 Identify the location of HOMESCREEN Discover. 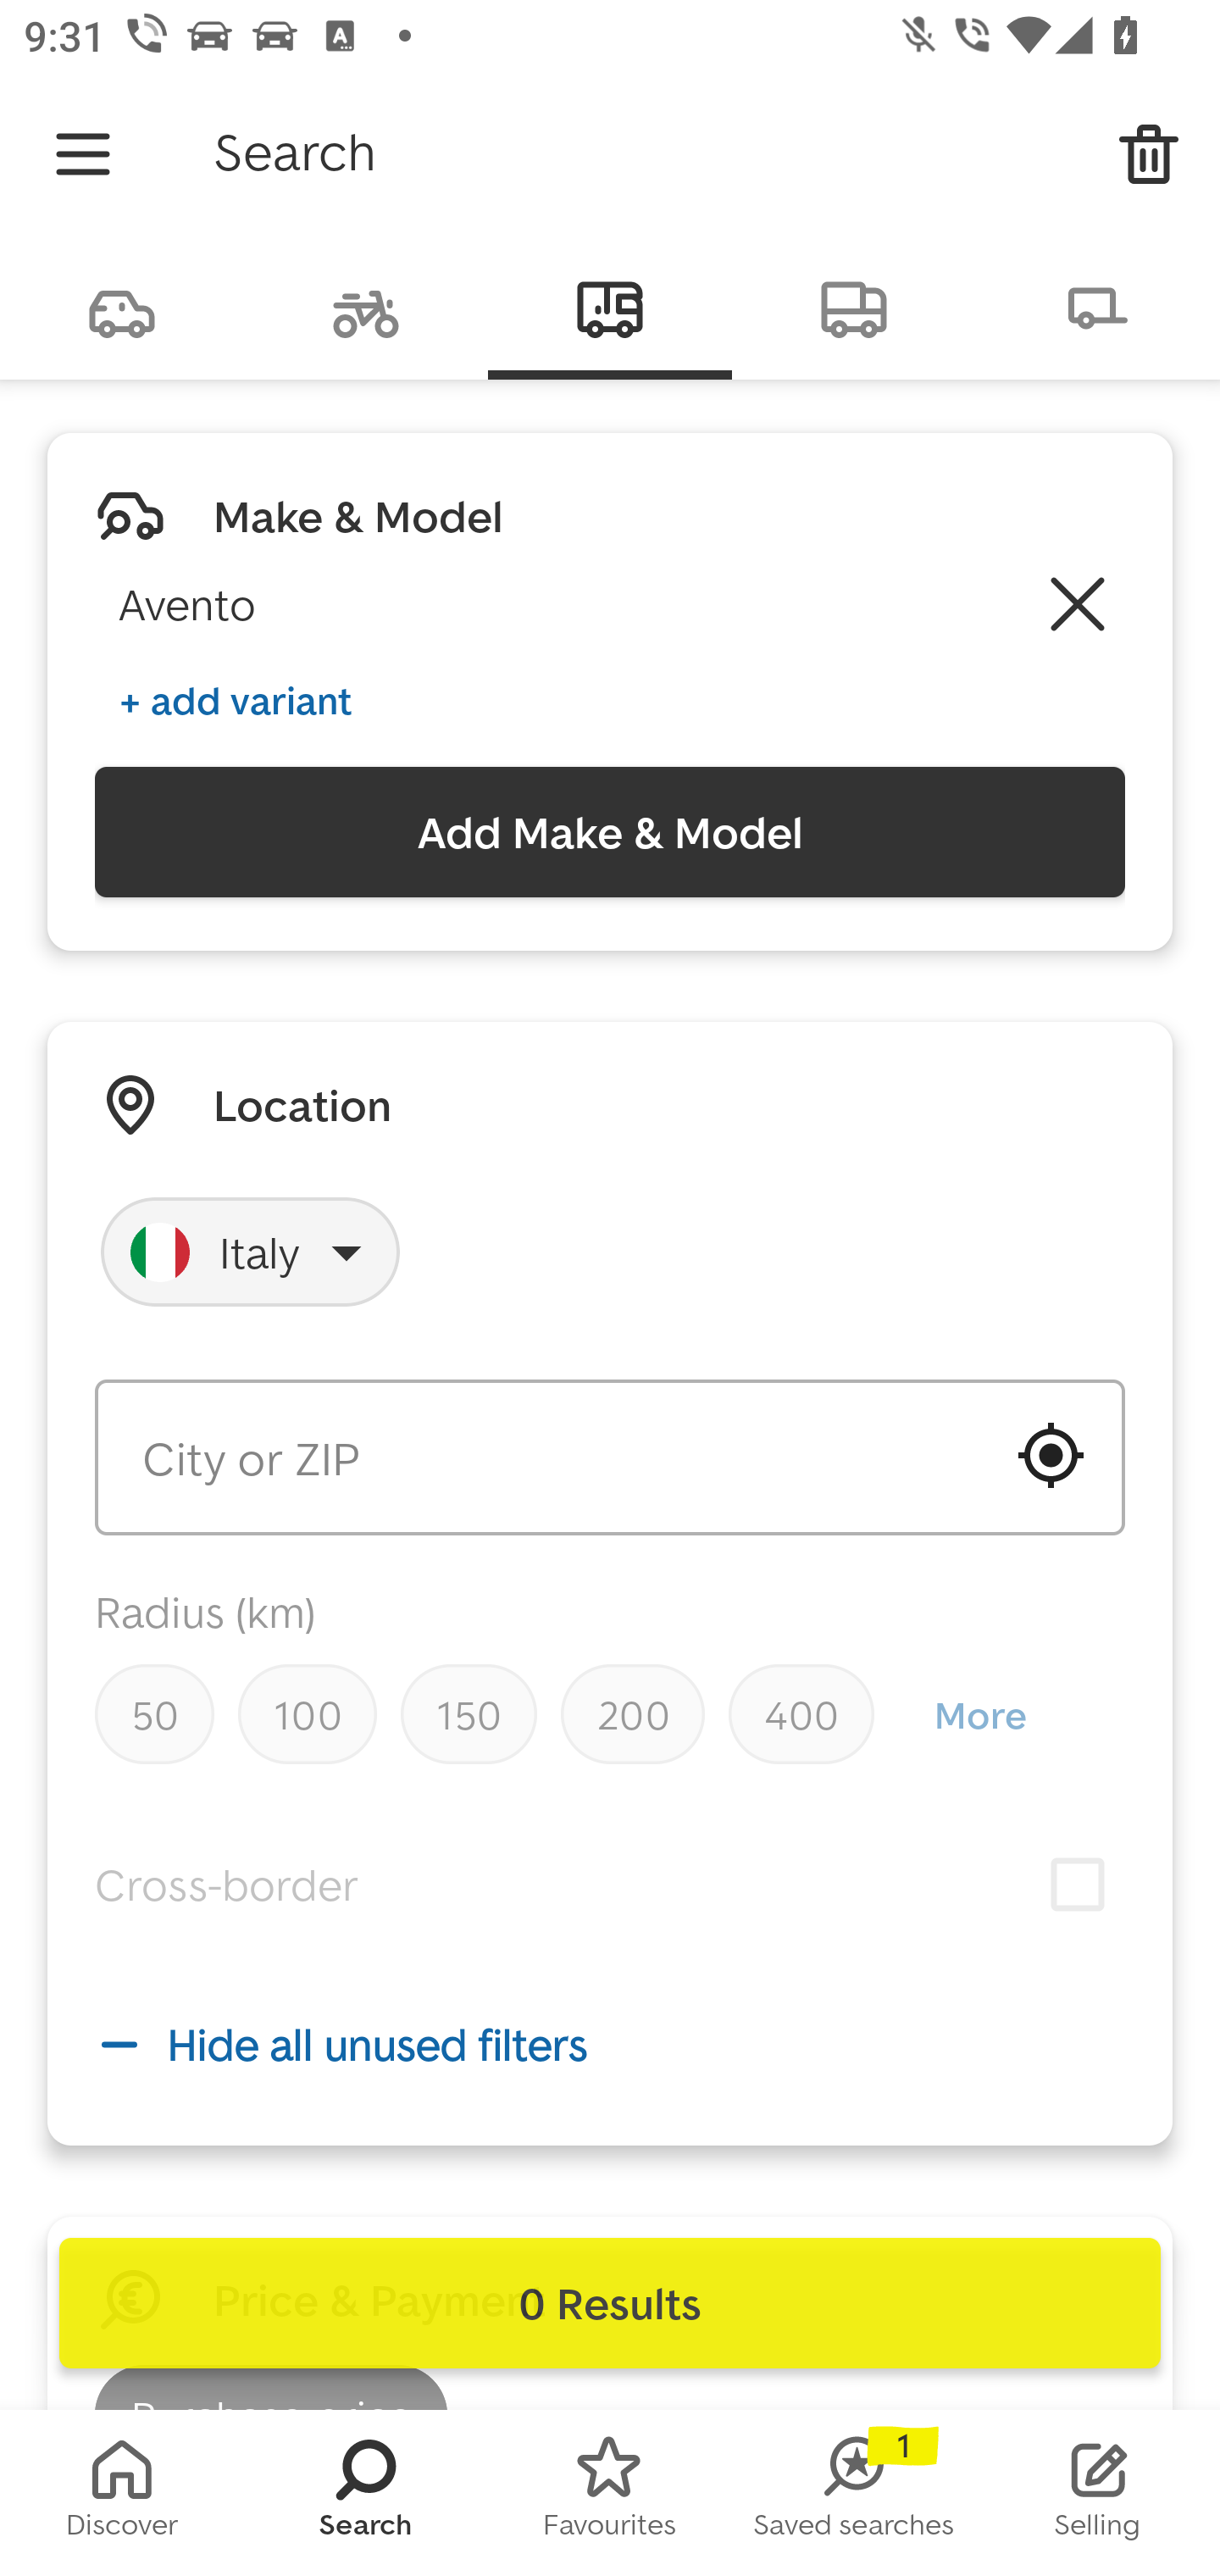
(122, 2493).